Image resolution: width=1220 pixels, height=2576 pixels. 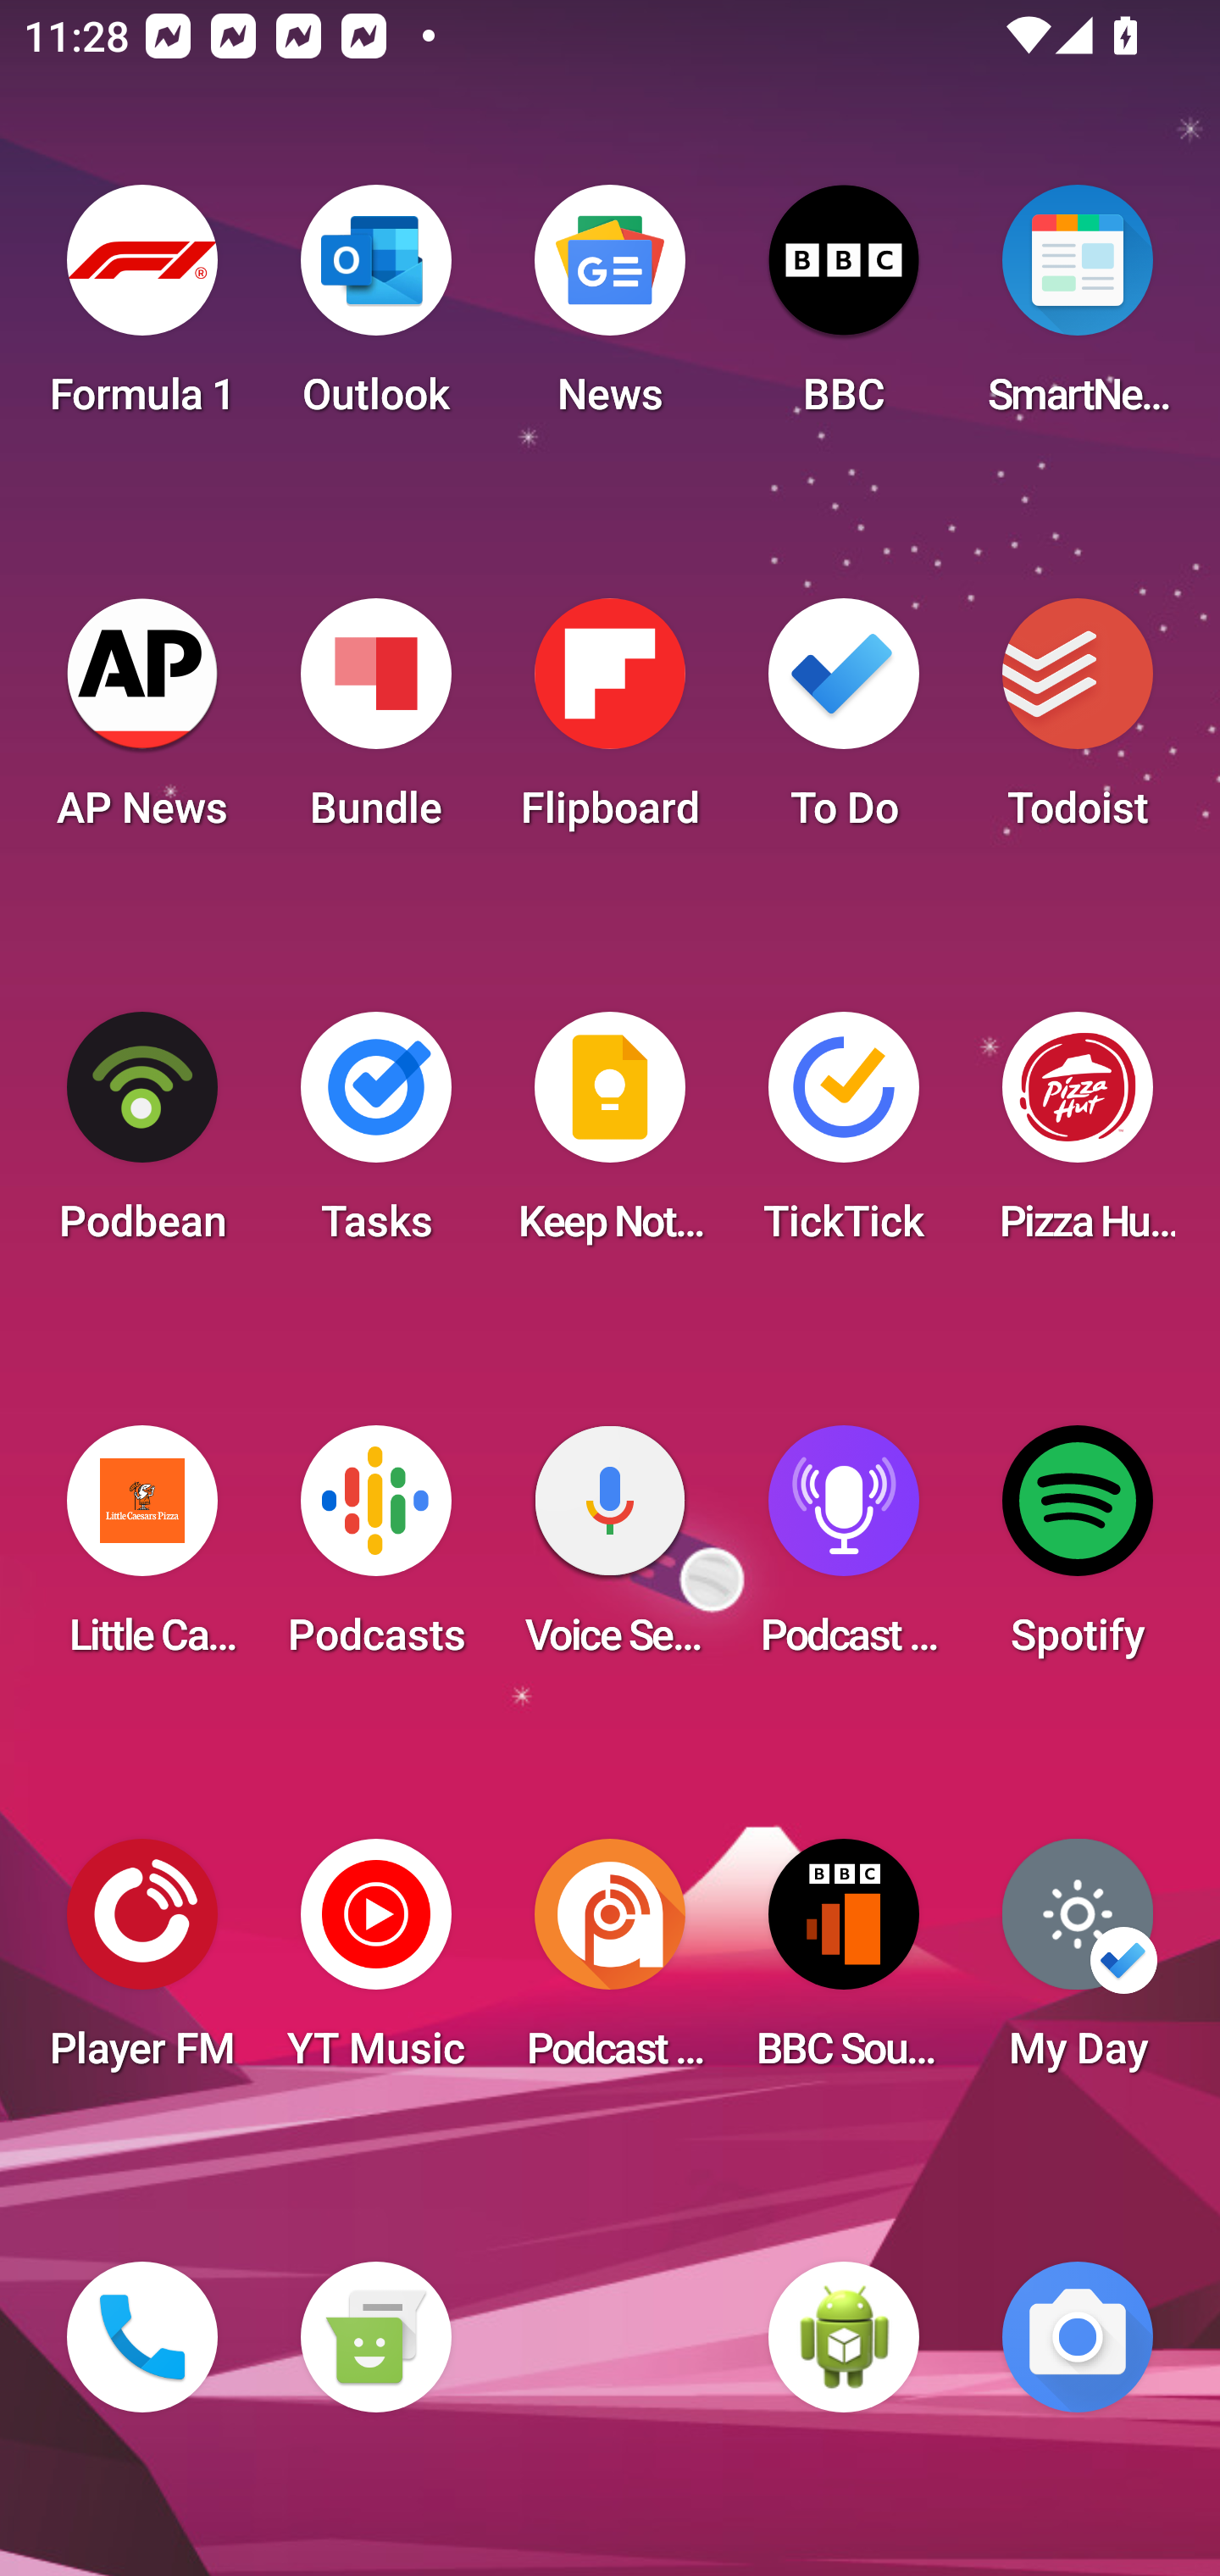 I want to click on SmartNews, so click(x=1078, y=310).